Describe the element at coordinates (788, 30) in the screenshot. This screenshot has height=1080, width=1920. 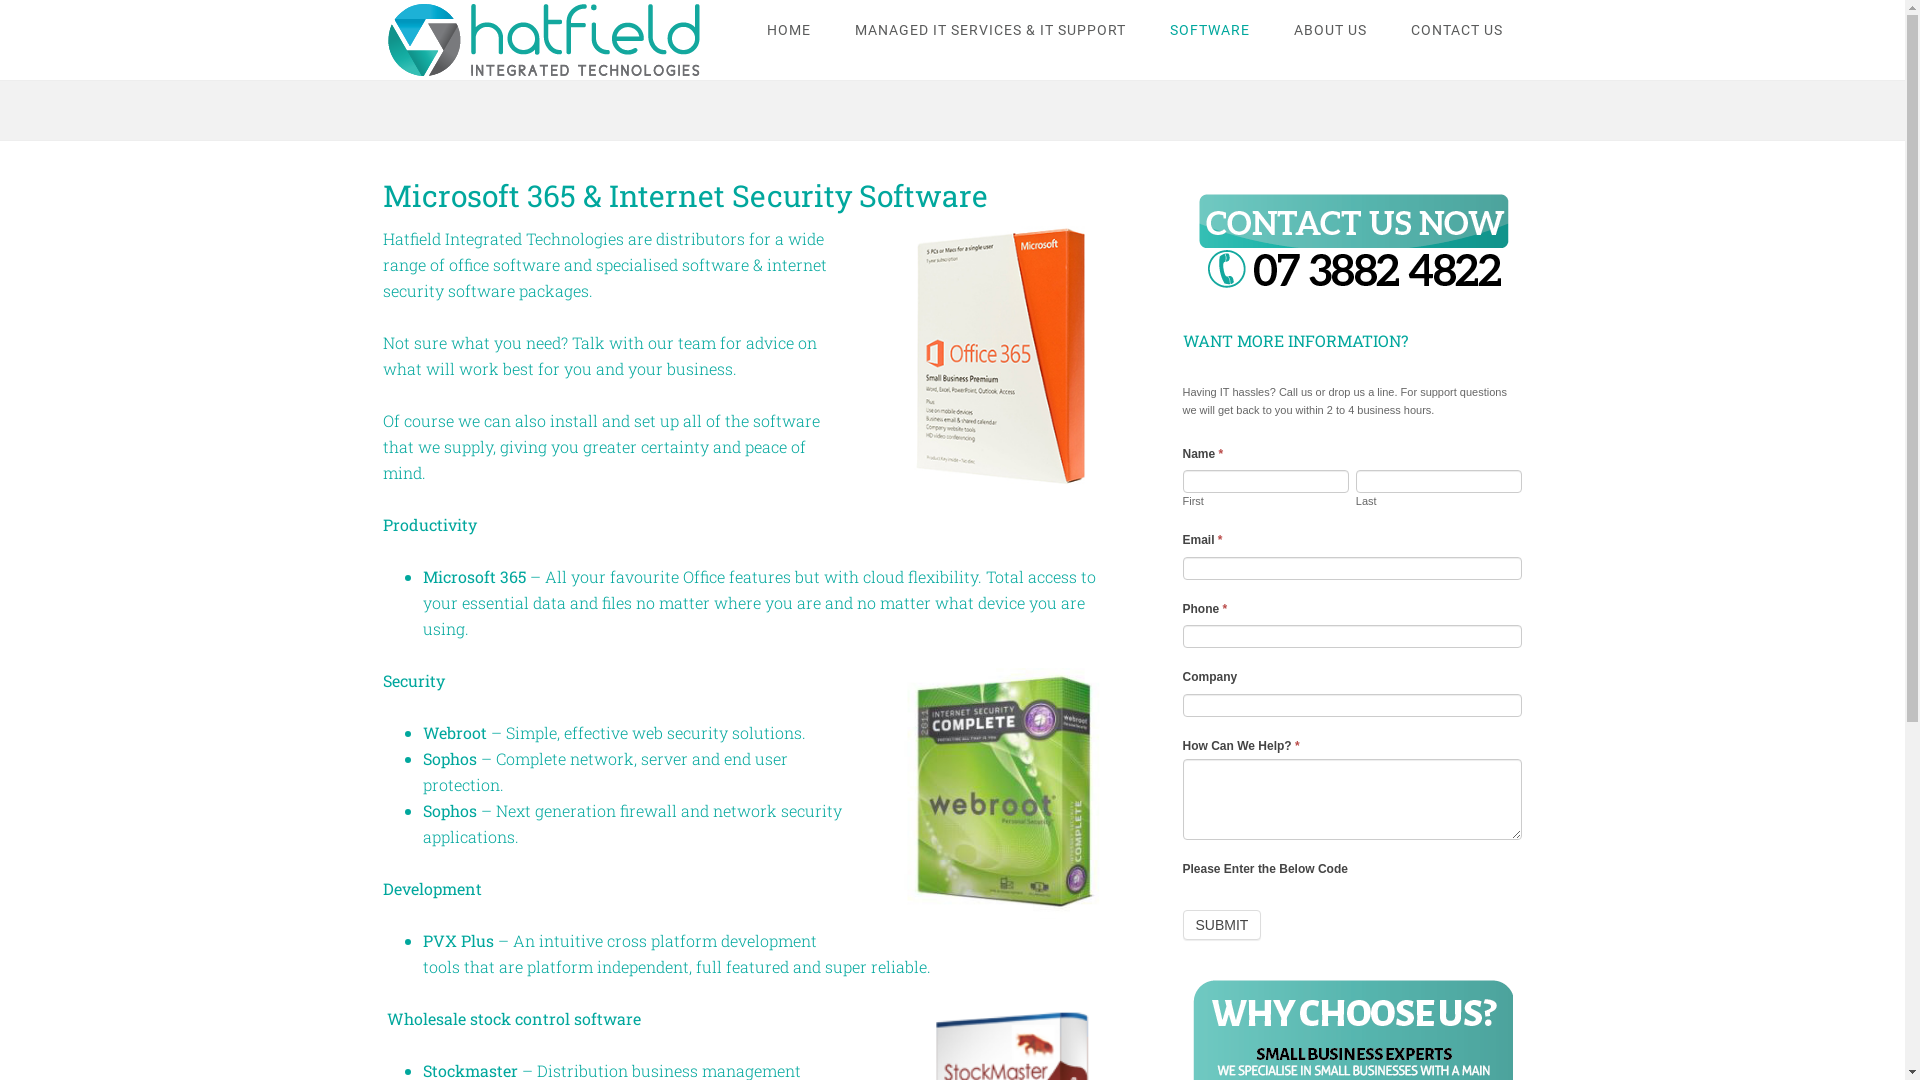
I see `HOME` at that location.